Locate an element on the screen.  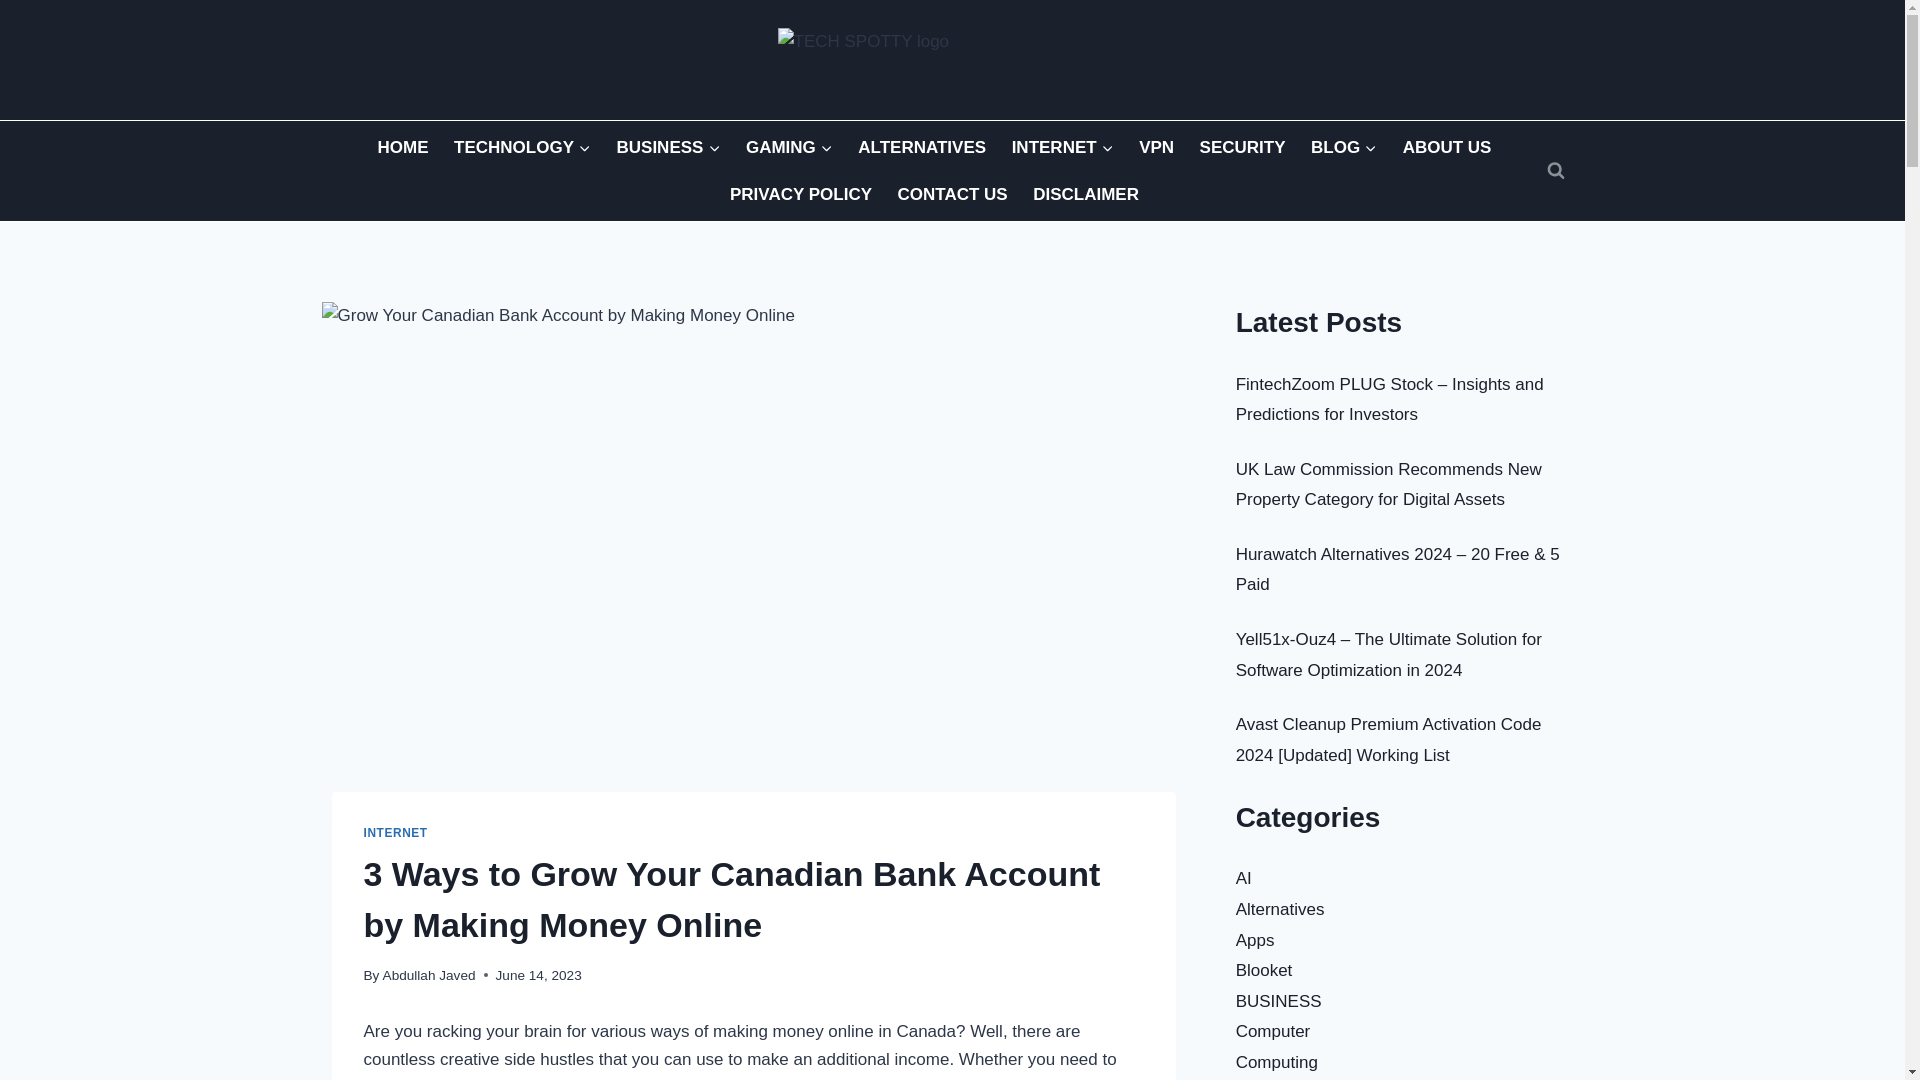
DISCLAIMER is located at coordinates (1084, 194).